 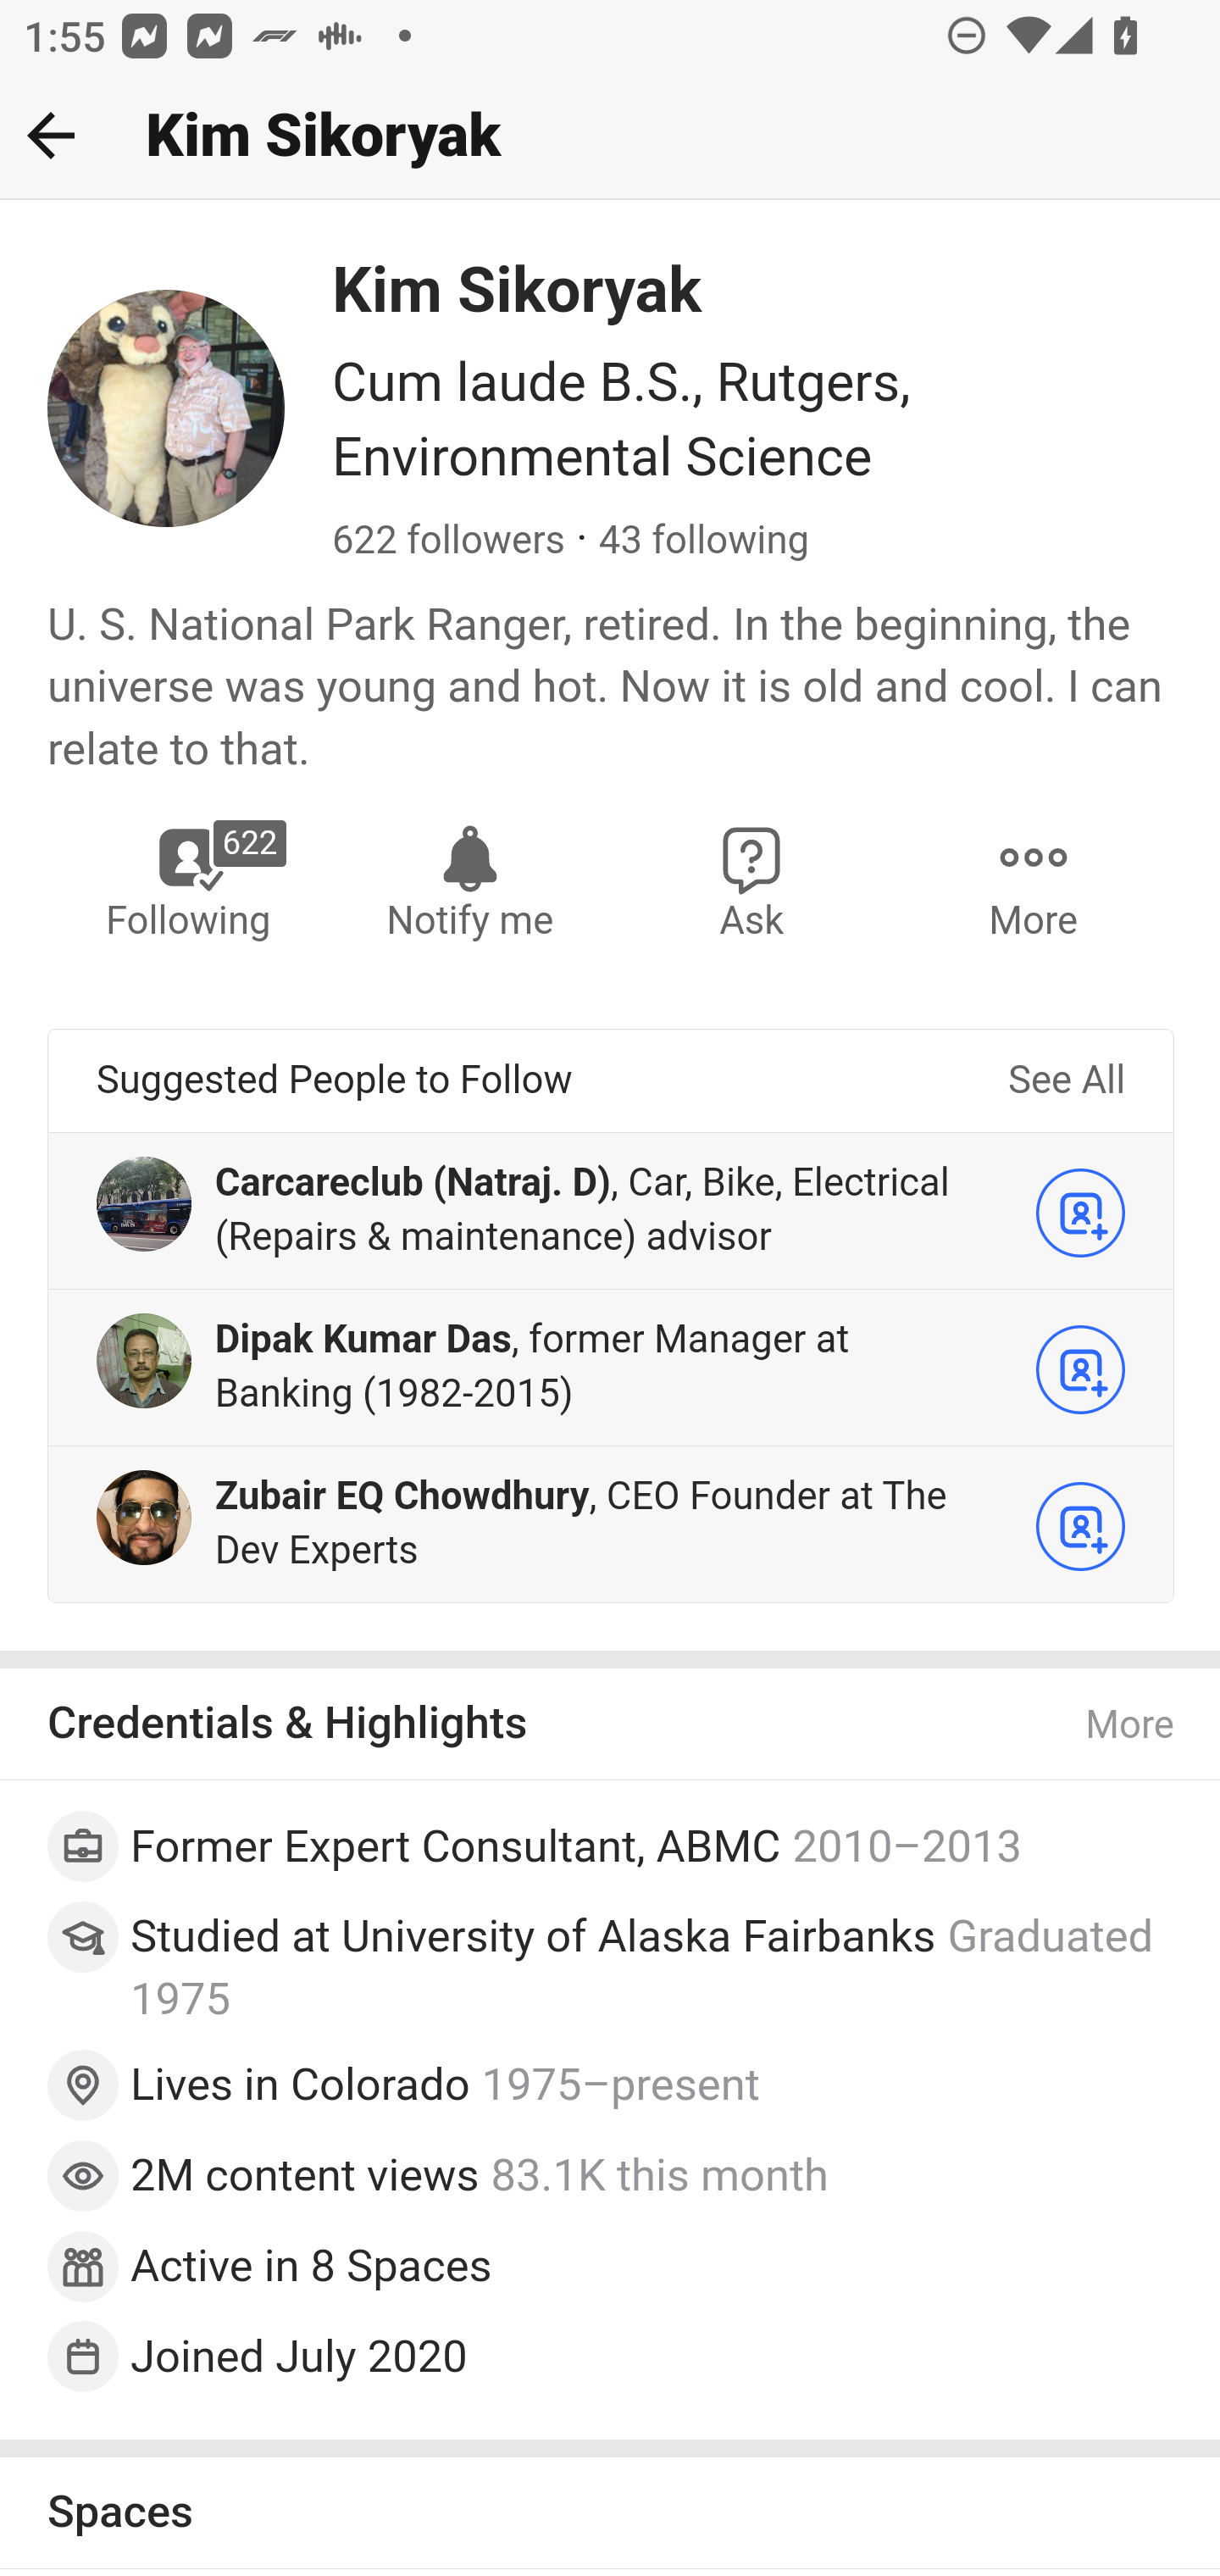 I want to click on More, so click(x=1033, y=880).